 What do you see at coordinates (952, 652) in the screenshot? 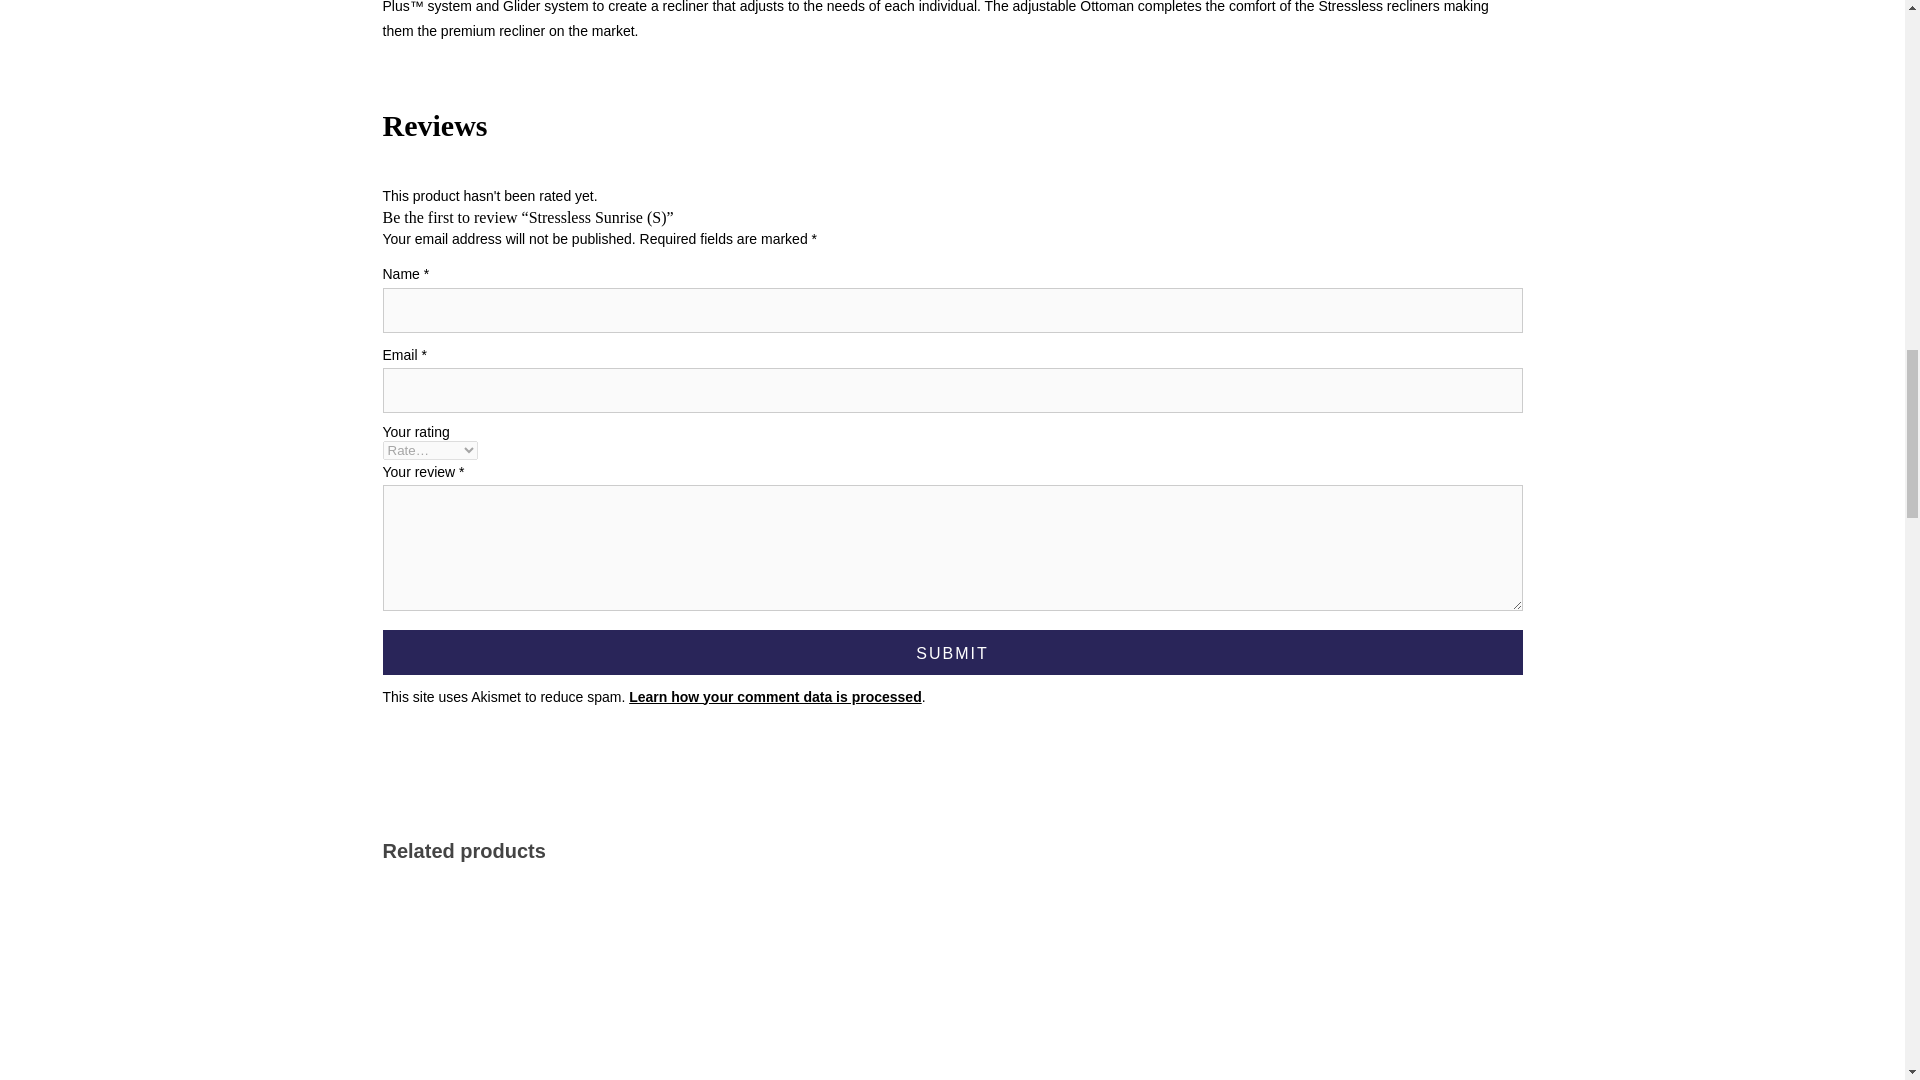
I see `Submit` at bounding box center [952, 652].